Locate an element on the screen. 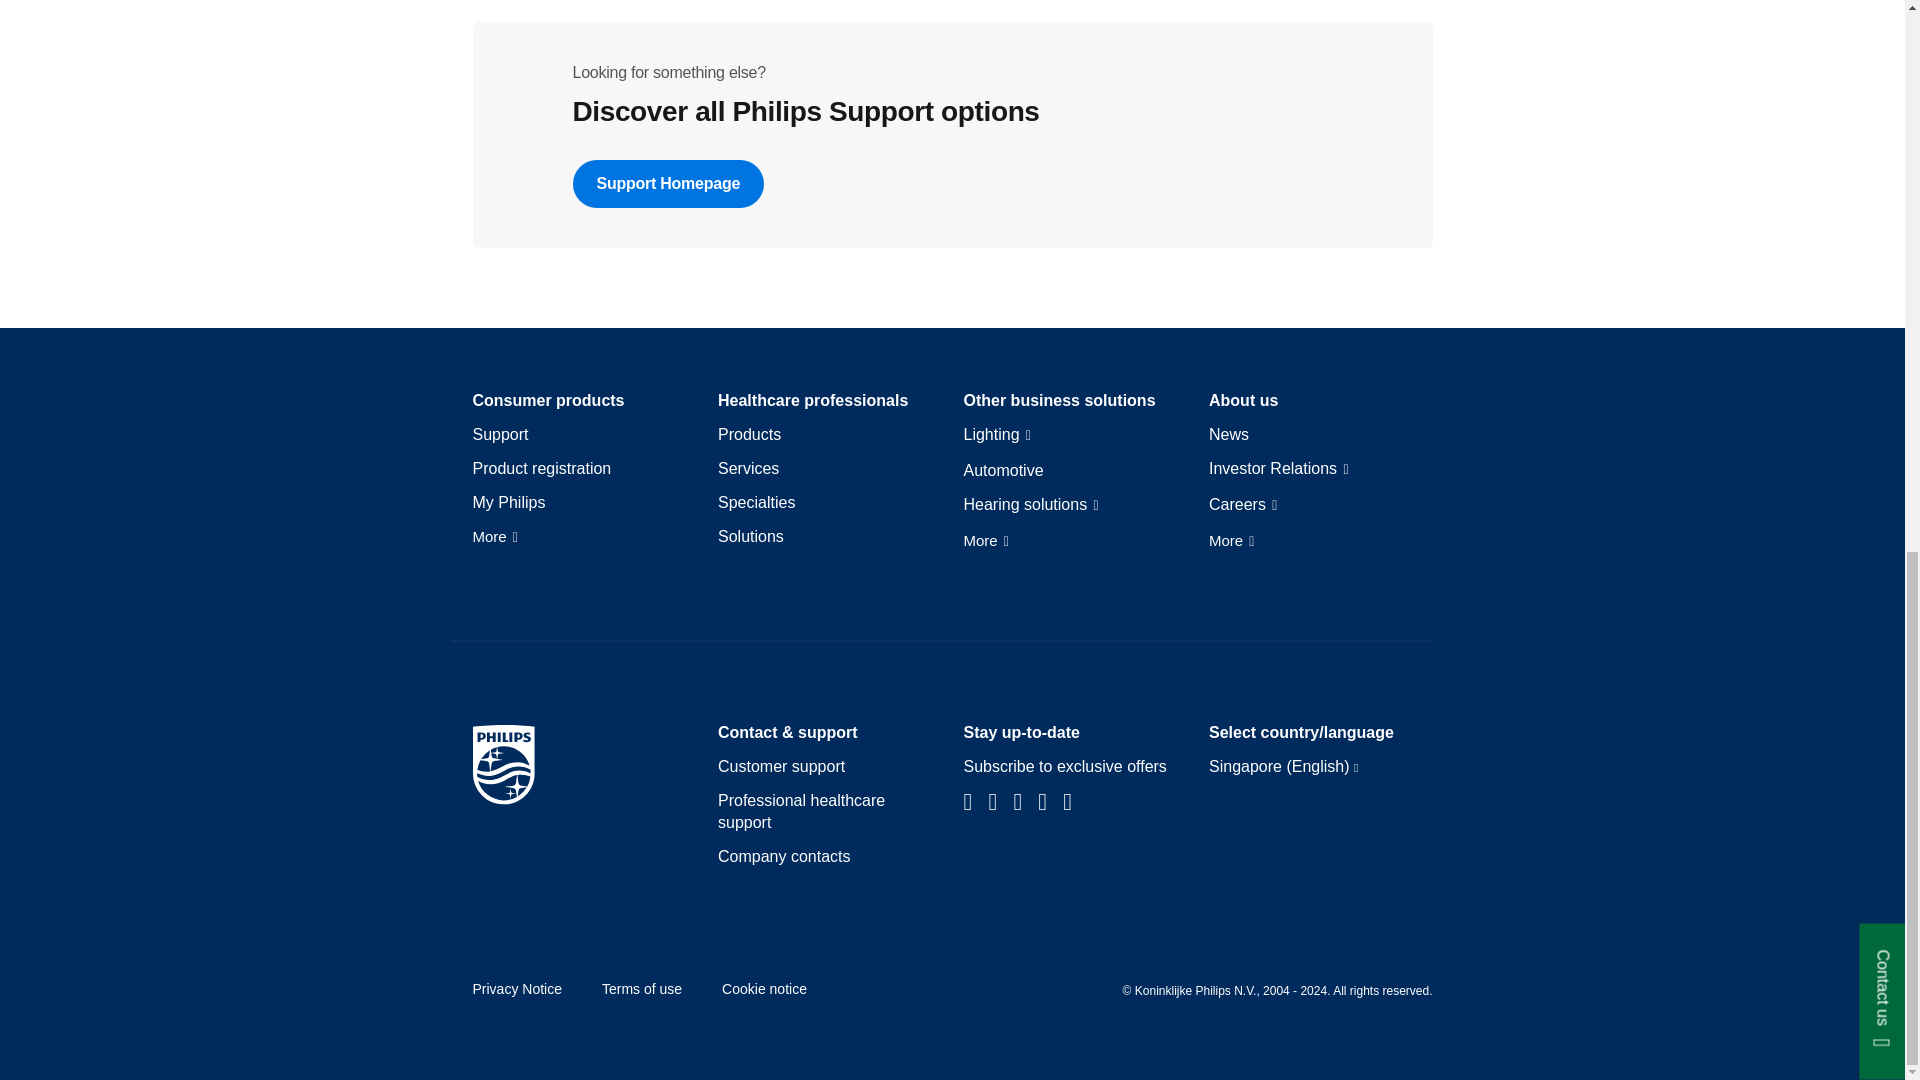 The image size is (1920, 1080). Healthcare professionals is located at coordinates (813, 400).